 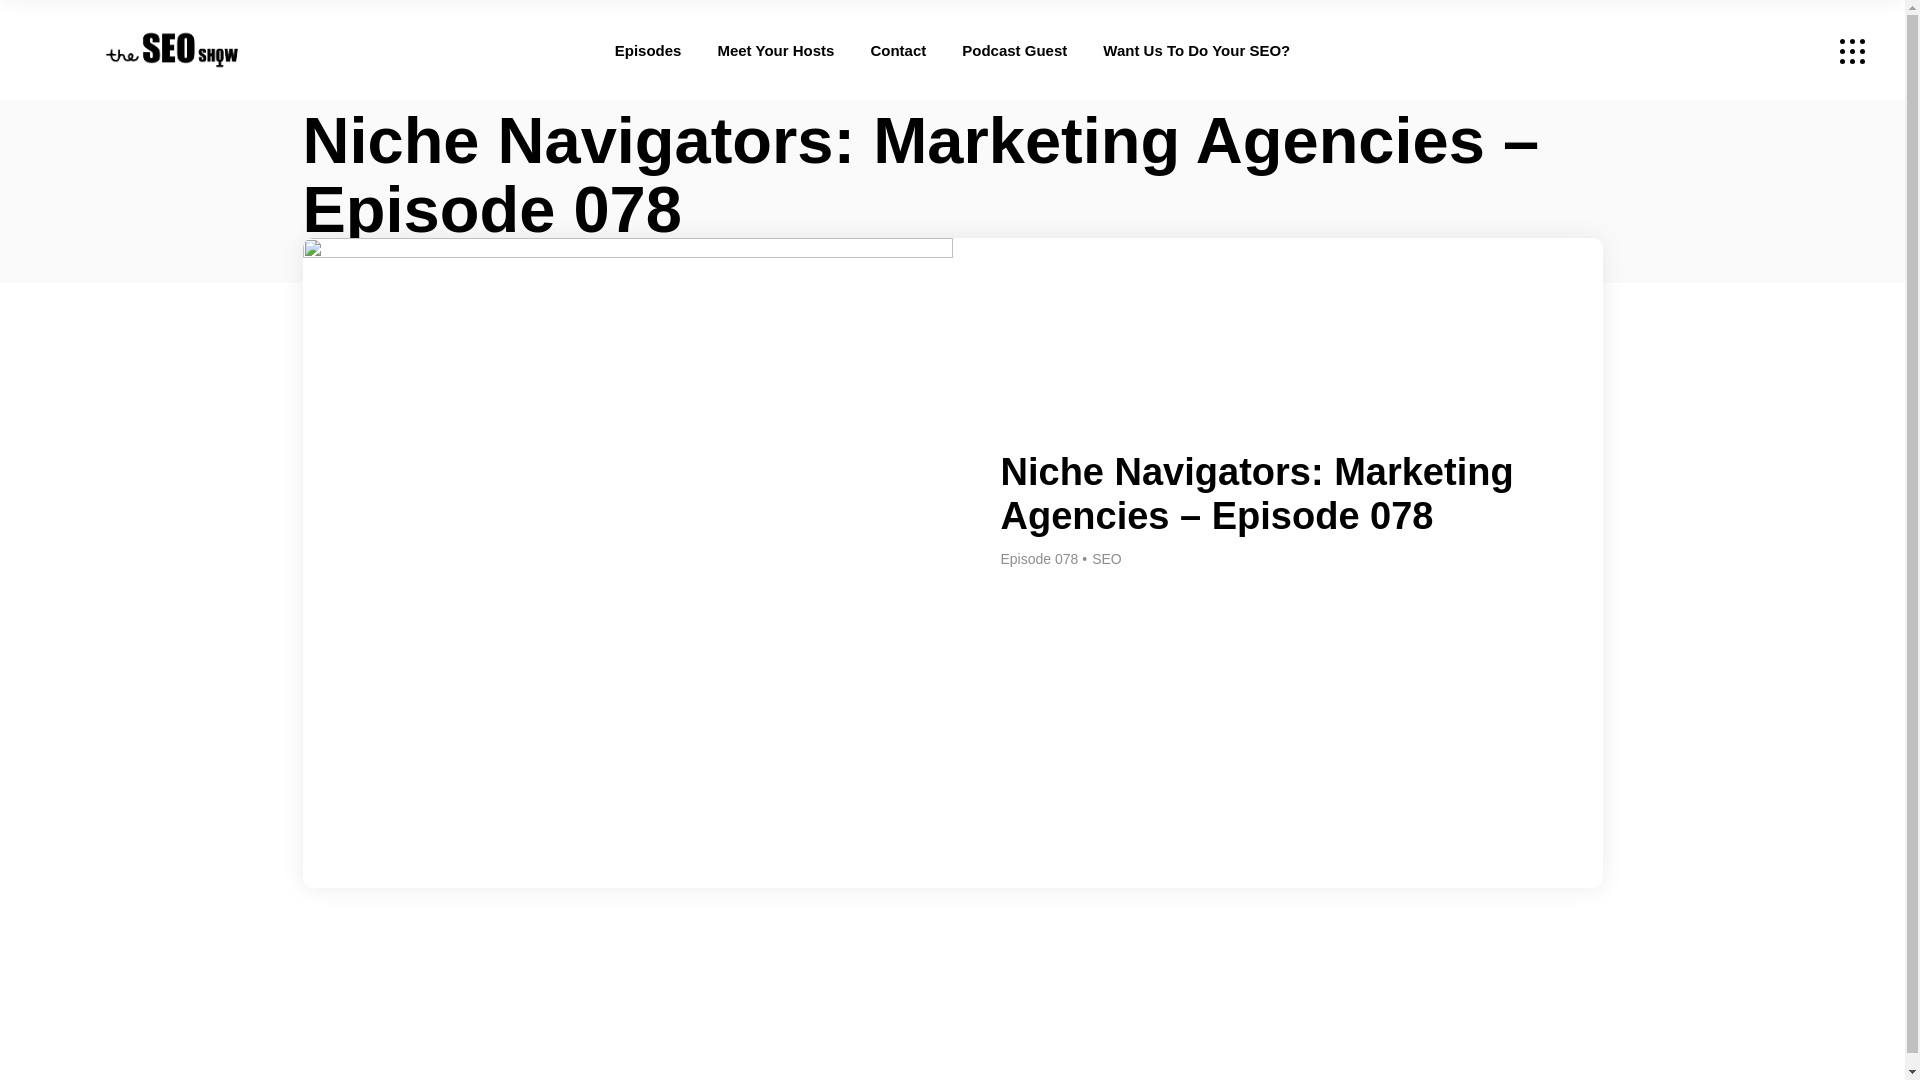 What do you see at coordinates (321, 263) in the screenshot?
I see `Home` at bounding box center [321, 263].